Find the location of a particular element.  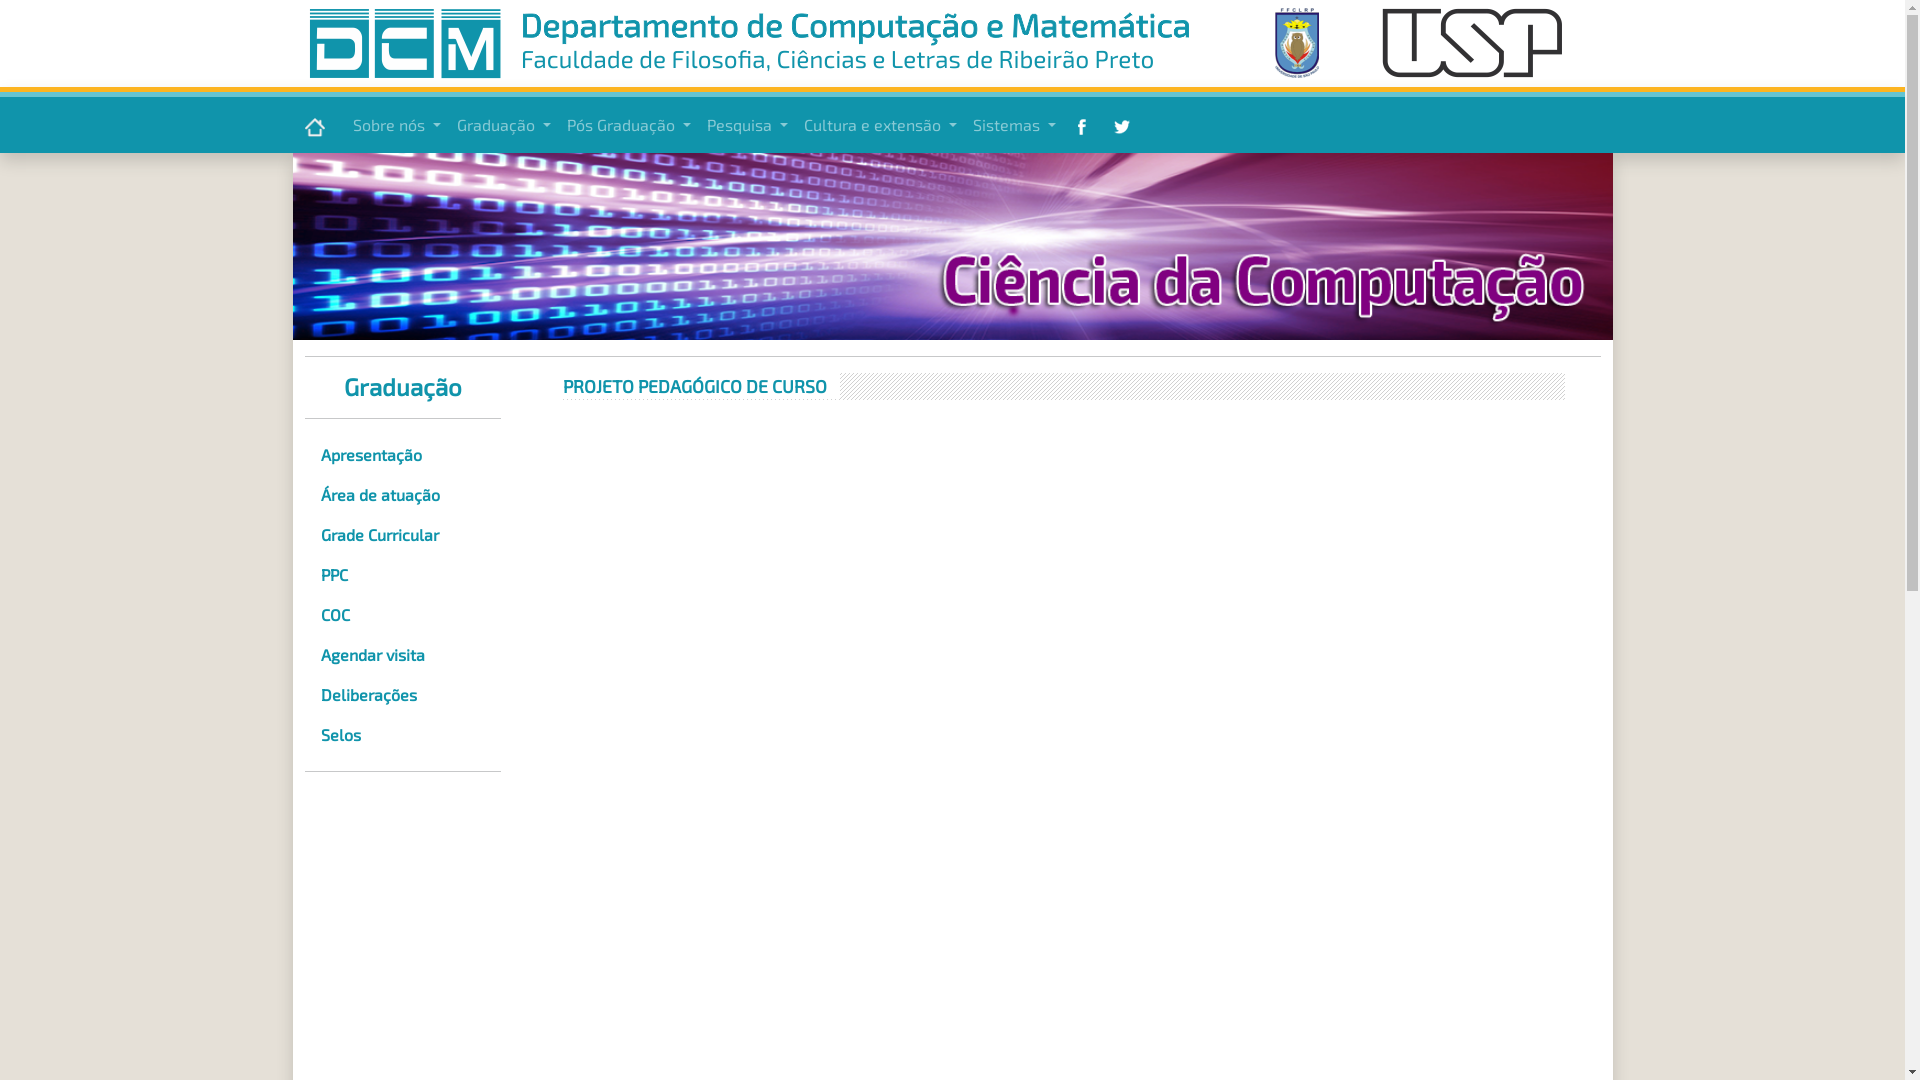

Selos is located at coordinates (402, 735).